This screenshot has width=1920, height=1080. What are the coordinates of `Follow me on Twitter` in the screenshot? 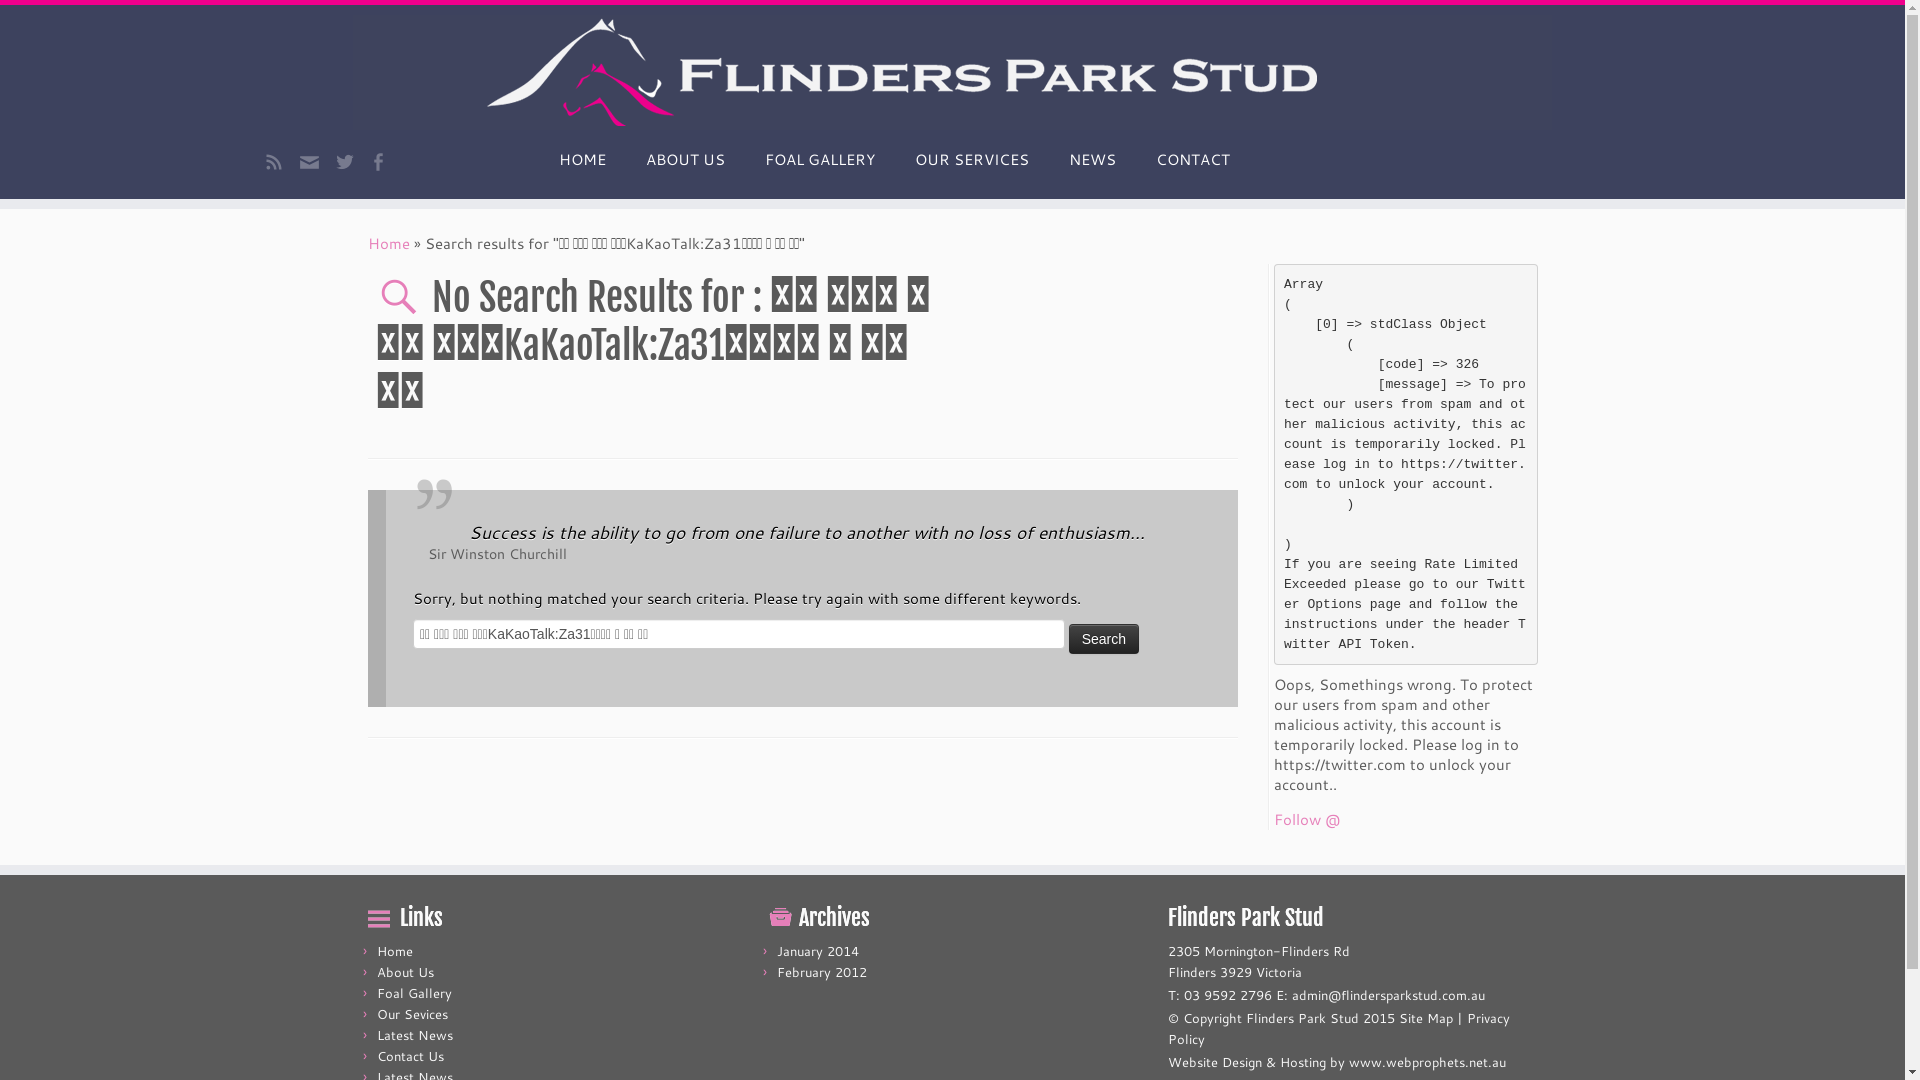 It's located at (352, 164).